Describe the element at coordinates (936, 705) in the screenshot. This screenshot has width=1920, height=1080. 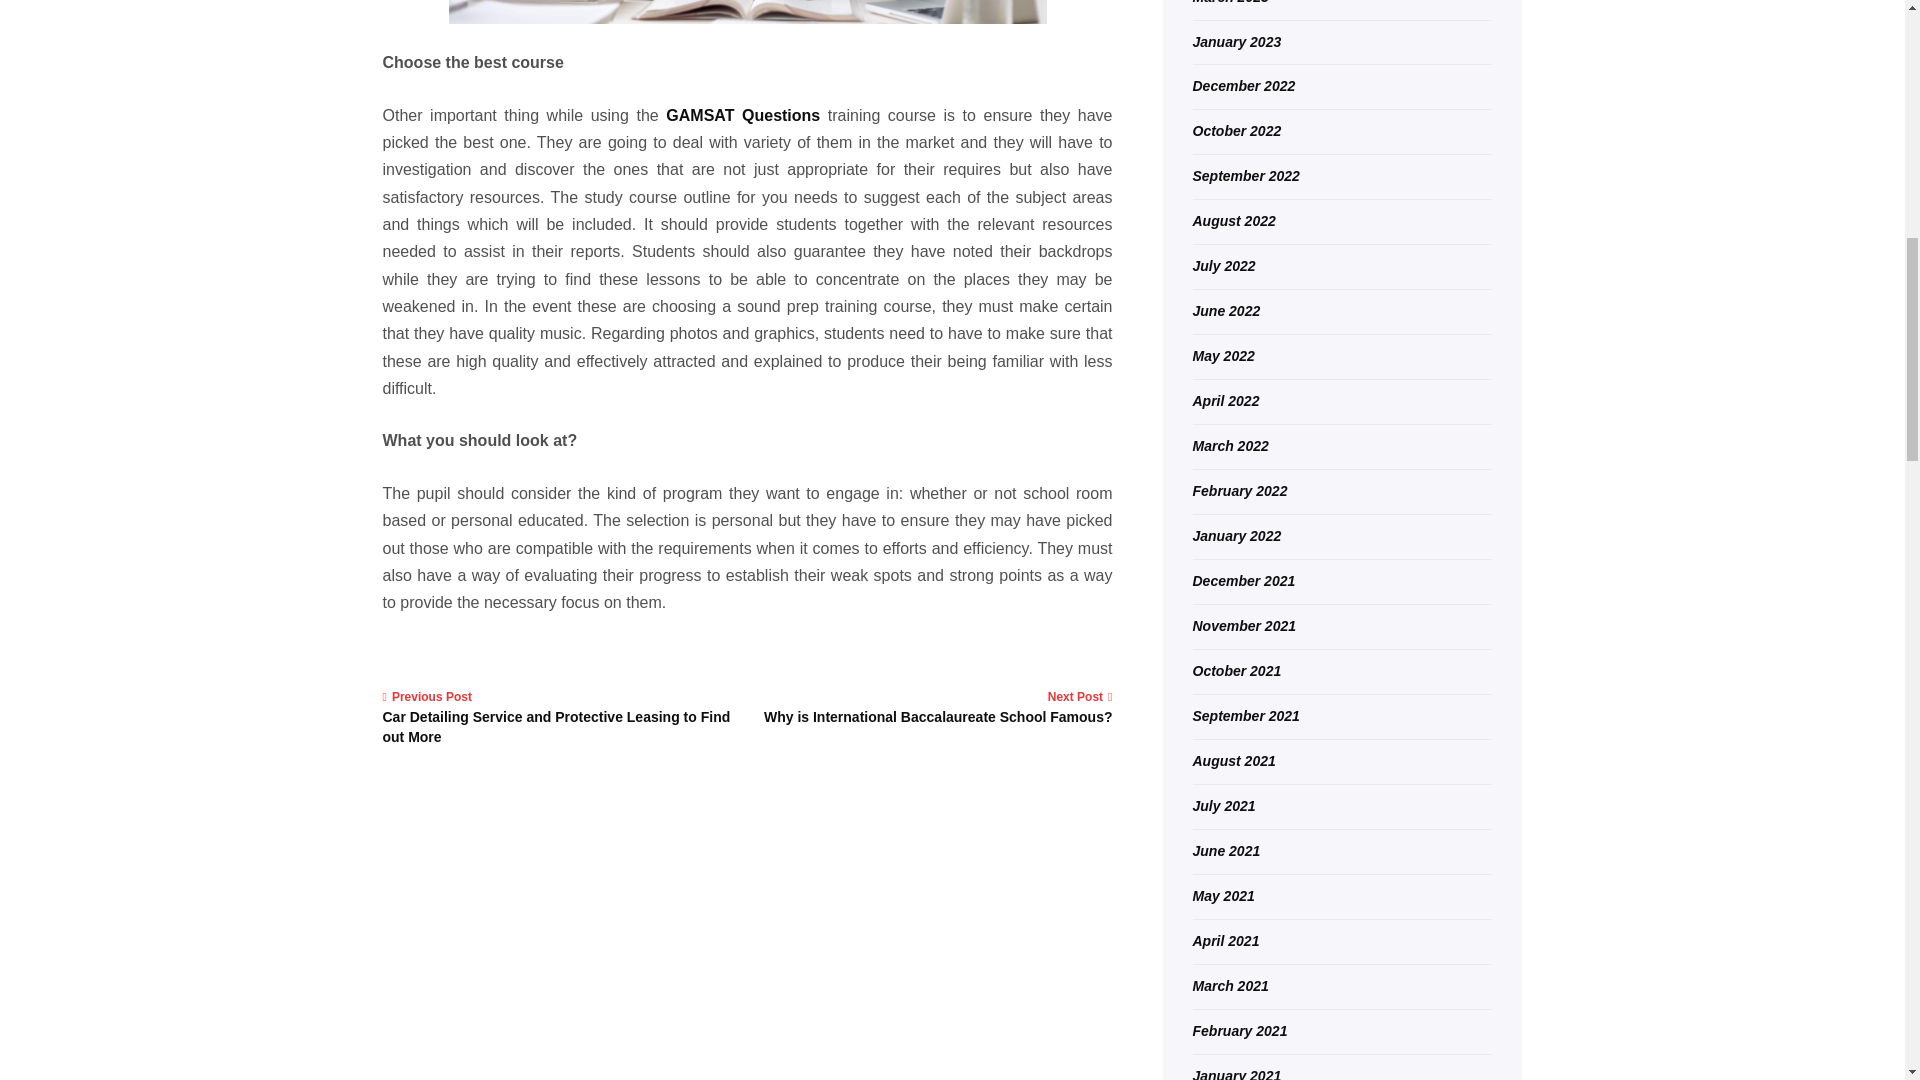
I see `GAMSAT Questions` at that location.